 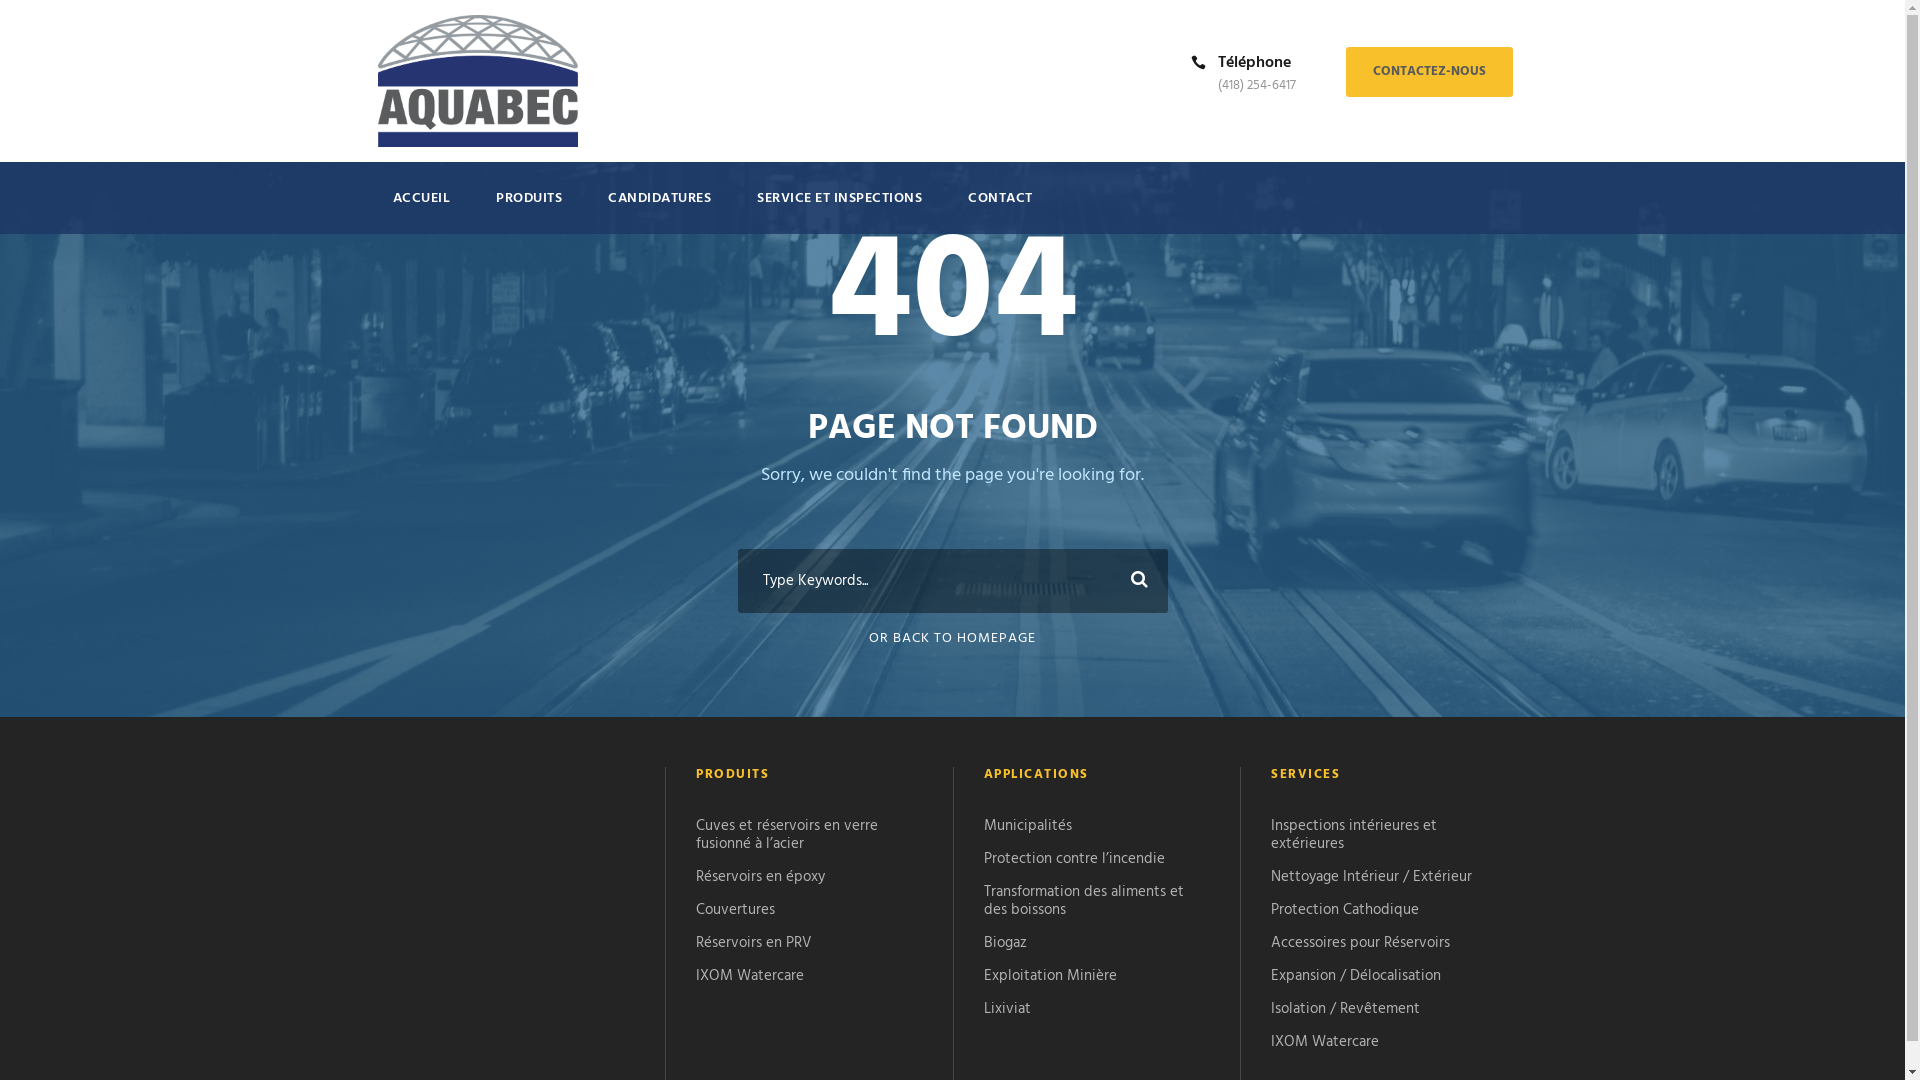 What do you see at coordinates (529, 210) in the screenshot?
I see `PRODUITS` at bounding box center [529, 210].